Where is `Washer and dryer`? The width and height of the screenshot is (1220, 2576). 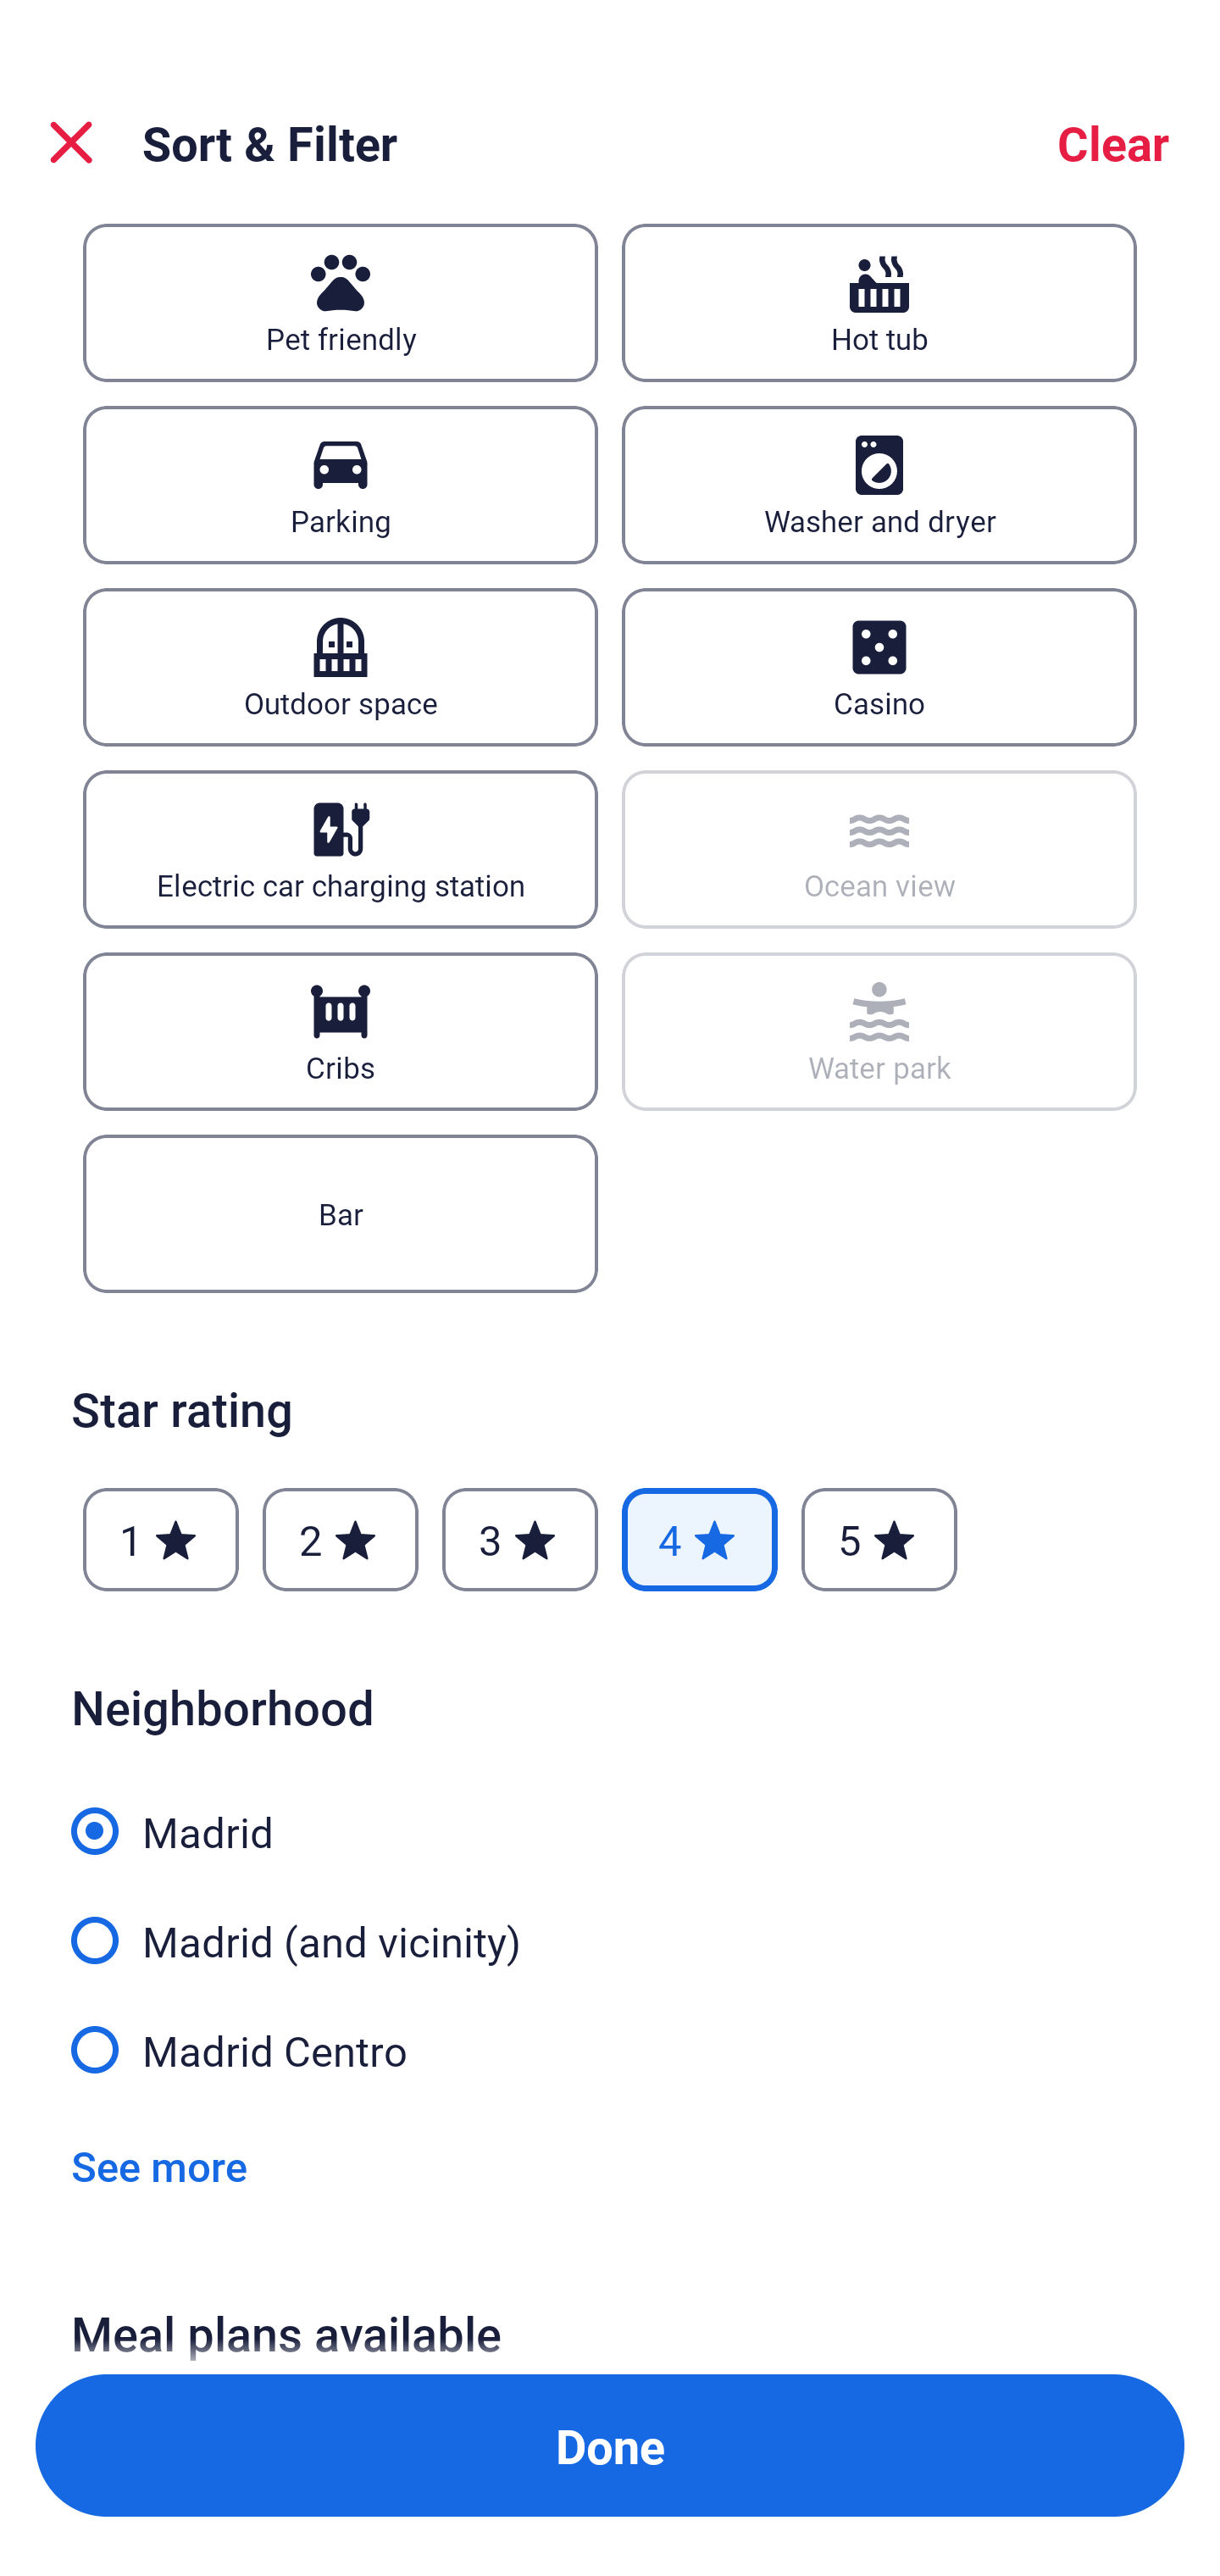
Washer and dryer is located at coordinates (879, 485).